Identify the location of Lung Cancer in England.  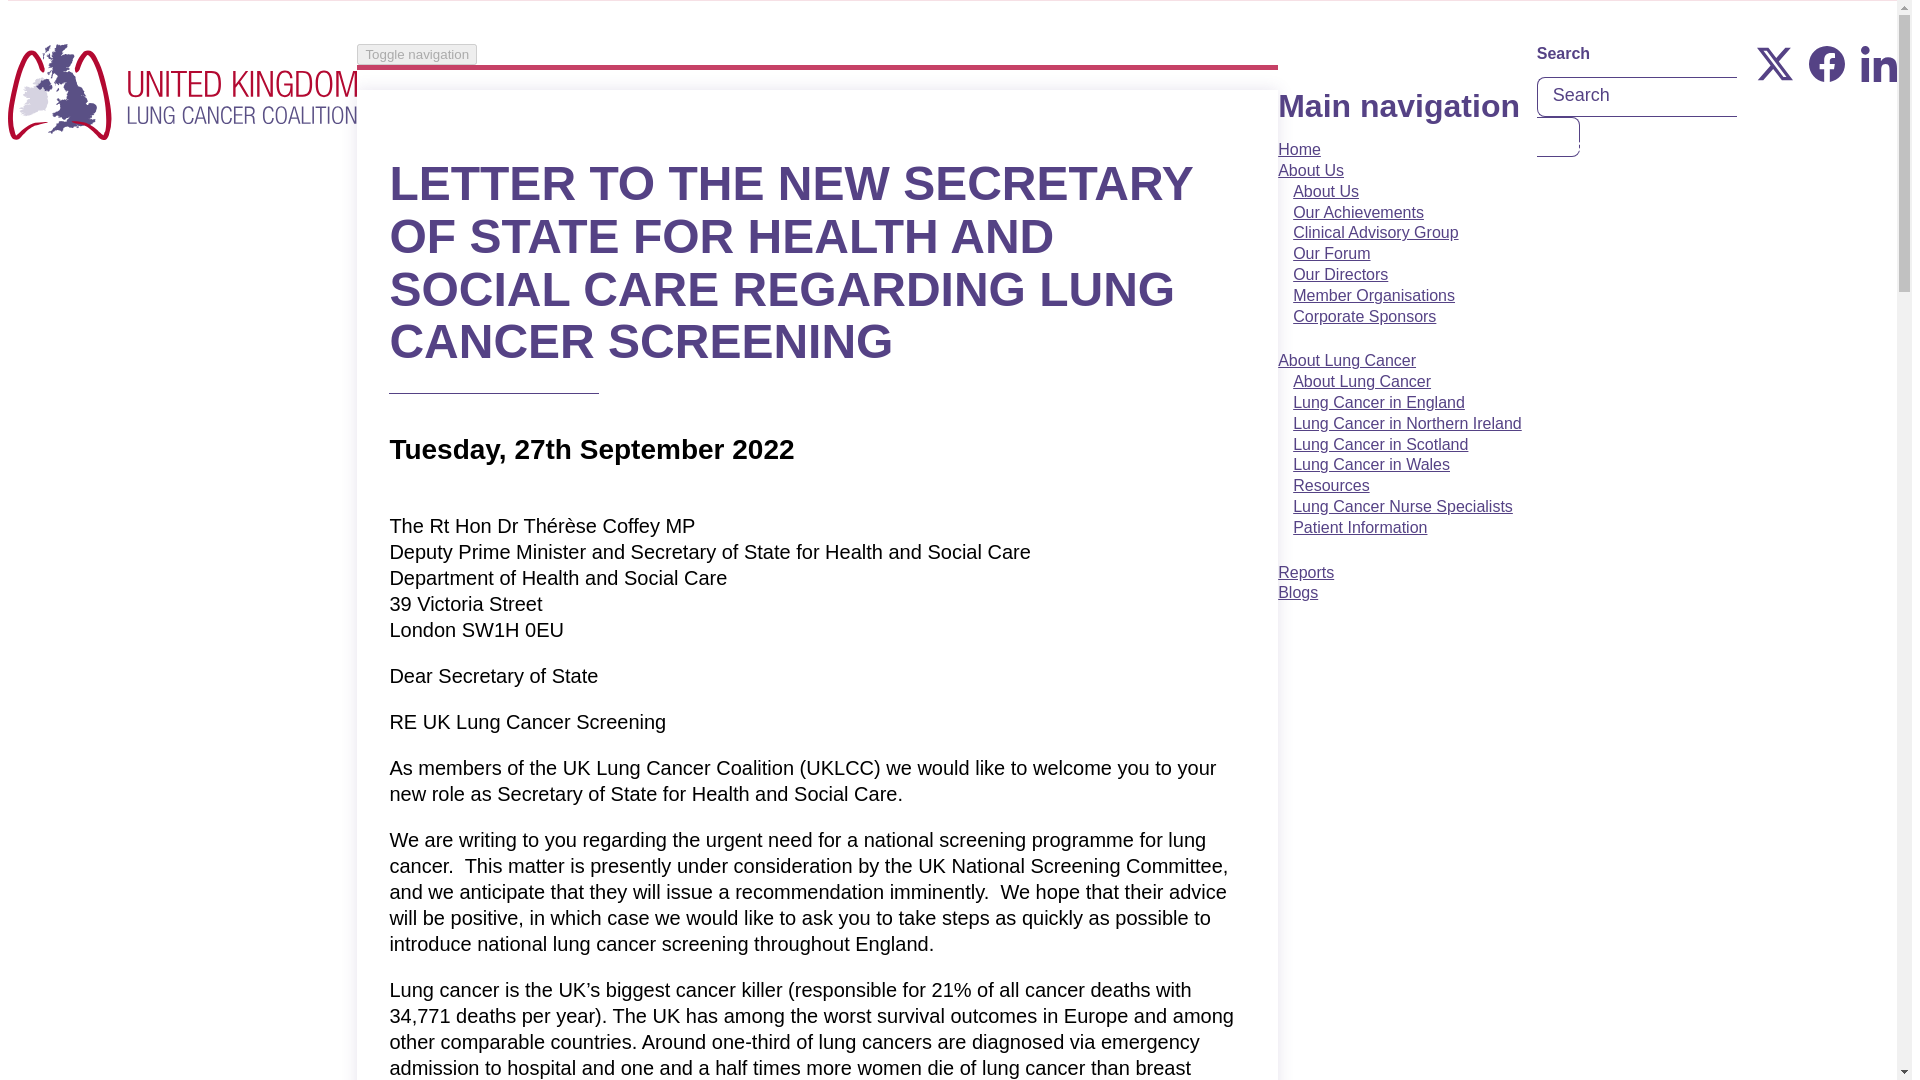
(1379, 402).